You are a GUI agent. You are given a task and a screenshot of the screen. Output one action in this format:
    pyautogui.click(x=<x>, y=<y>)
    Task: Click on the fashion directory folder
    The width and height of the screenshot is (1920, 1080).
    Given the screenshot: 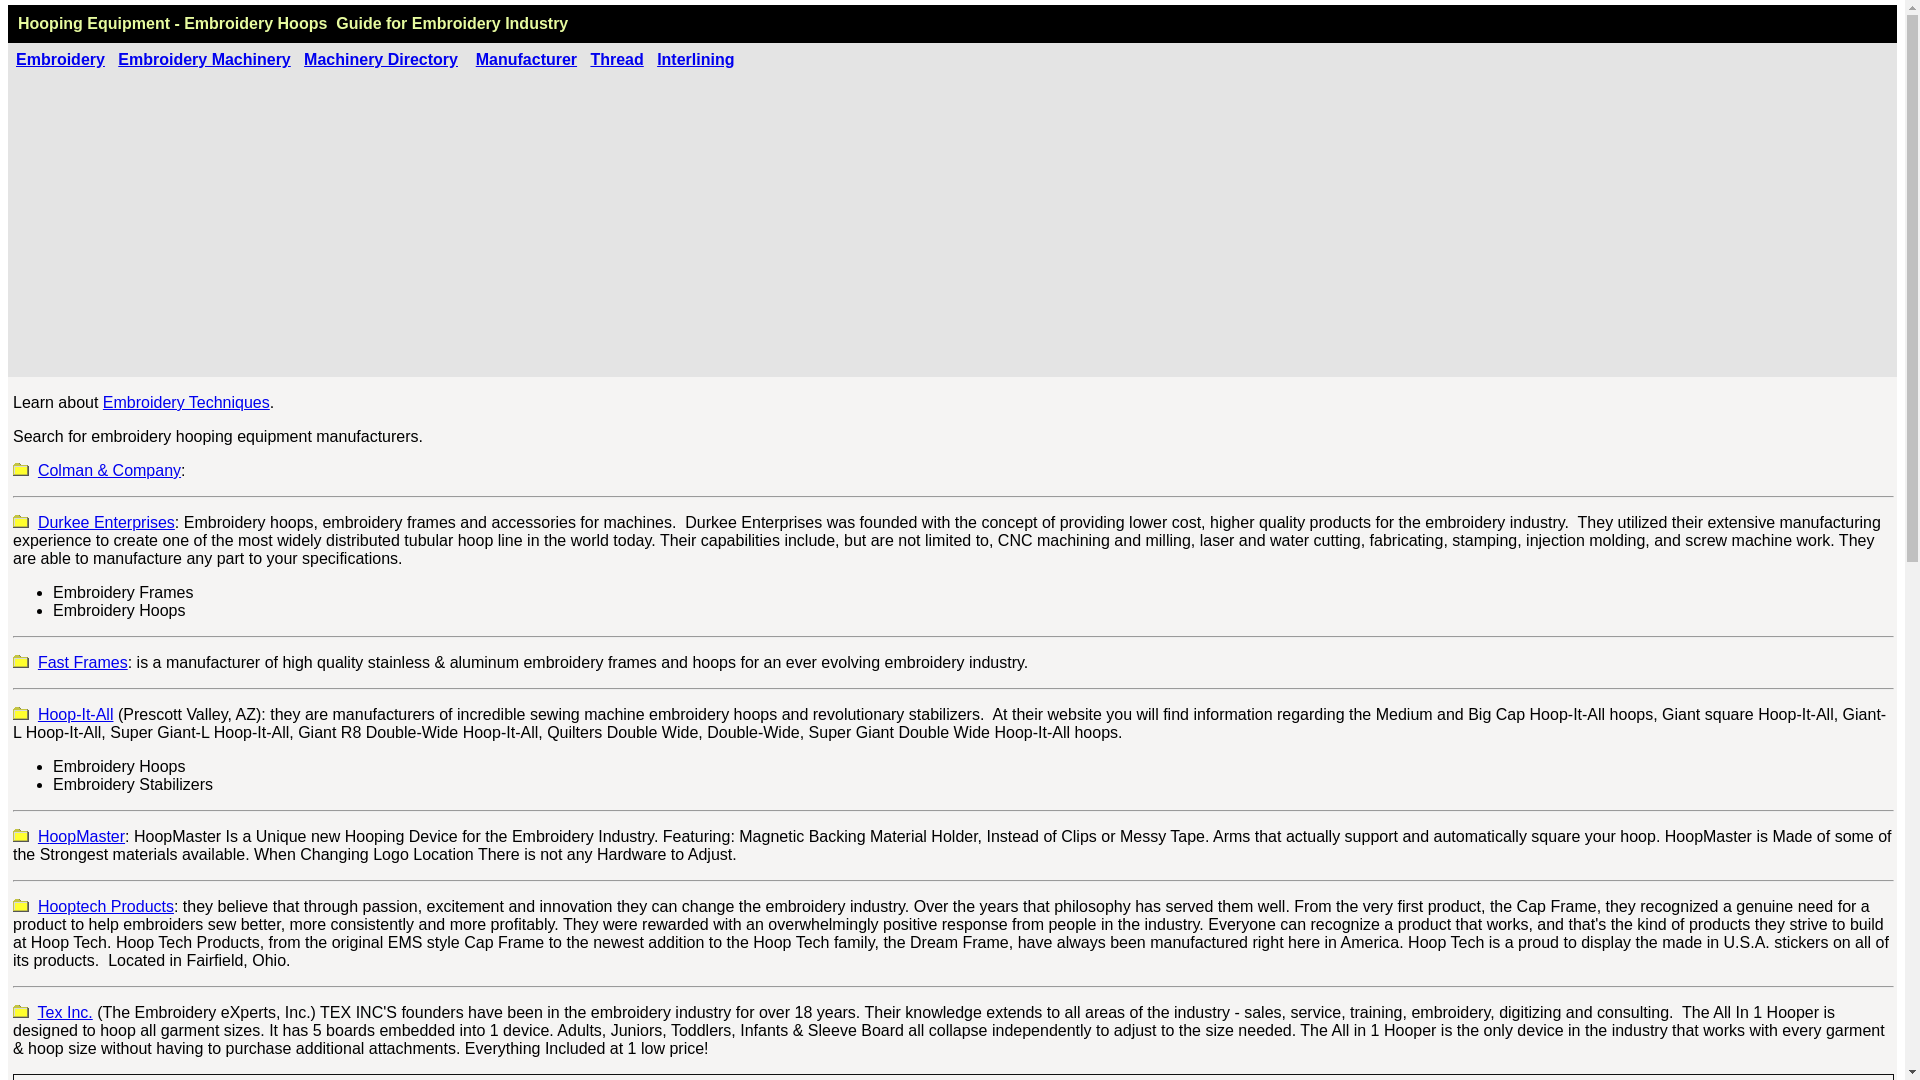 What is the action you would take?
    pyautogui.click(x=20, y=1012)
    